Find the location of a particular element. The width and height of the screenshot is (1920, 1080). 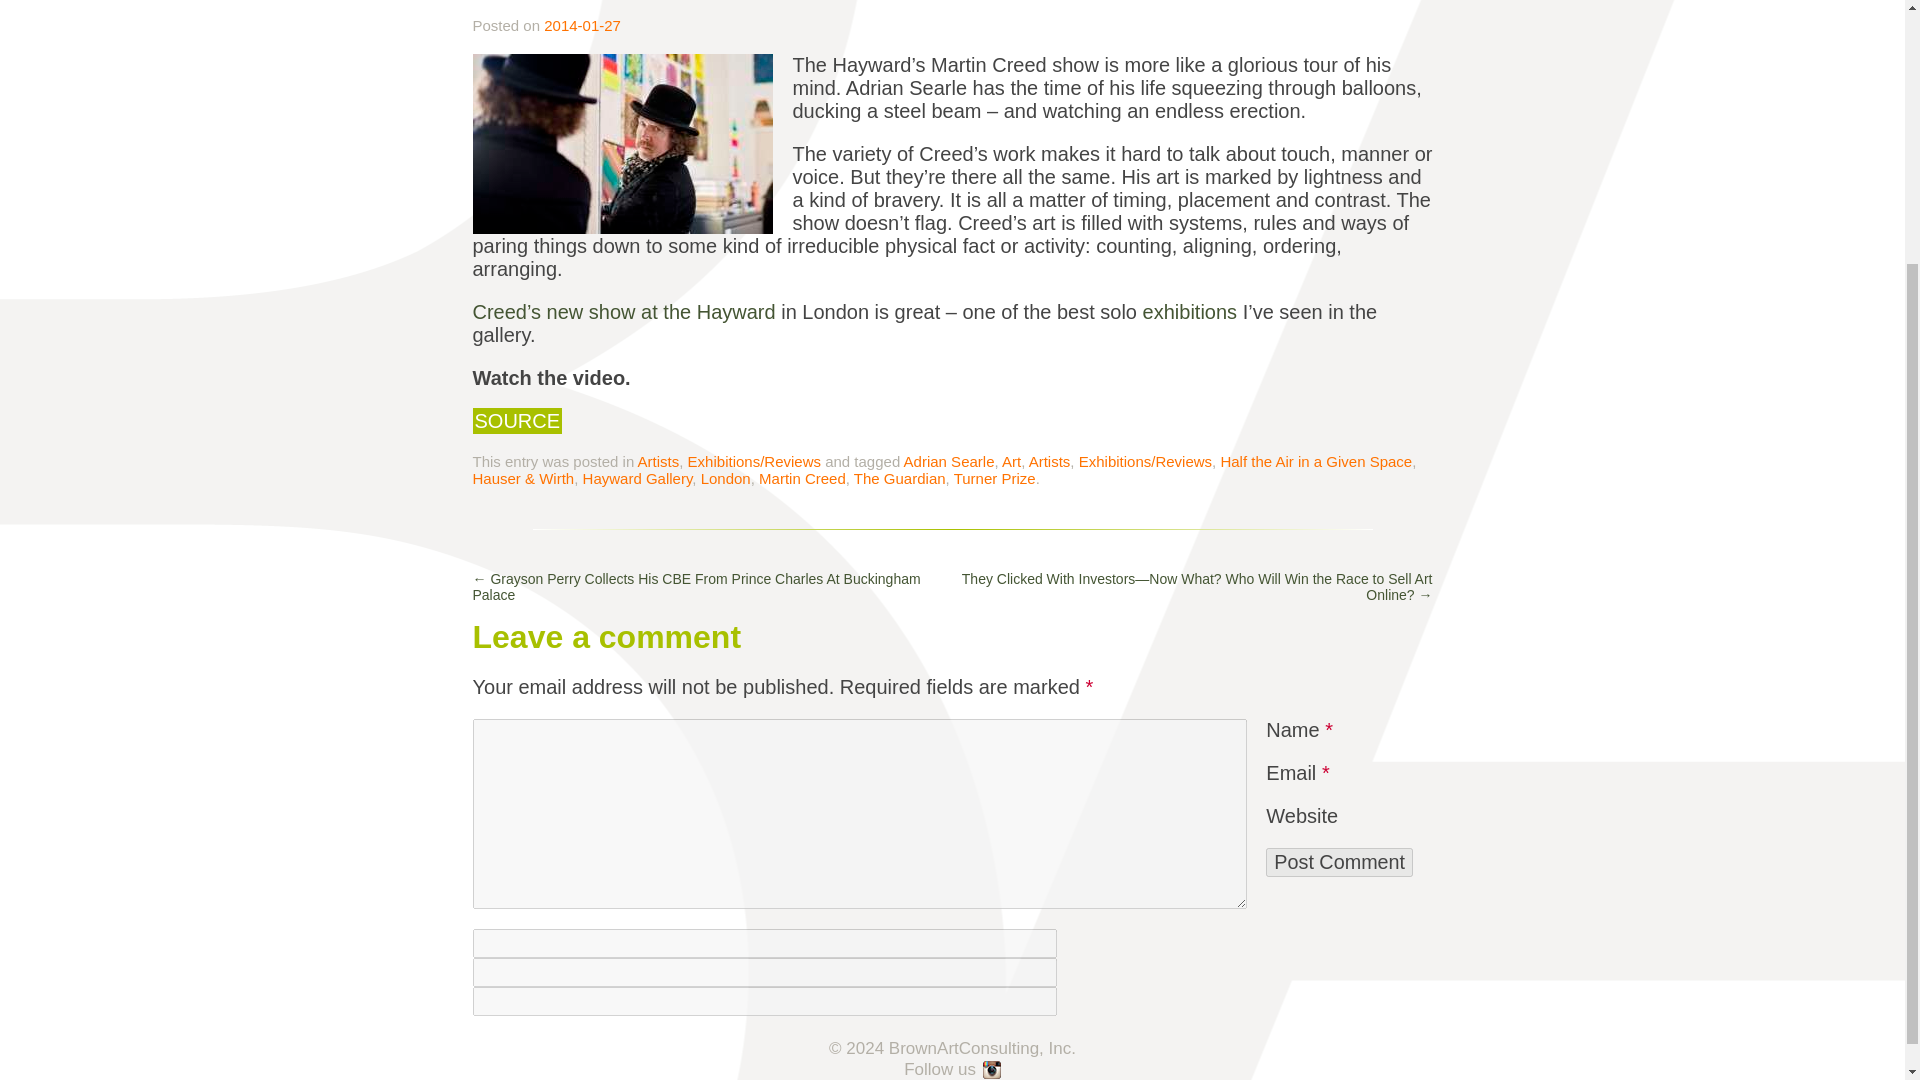

Martin Creed is located at coordinates (802, 478).